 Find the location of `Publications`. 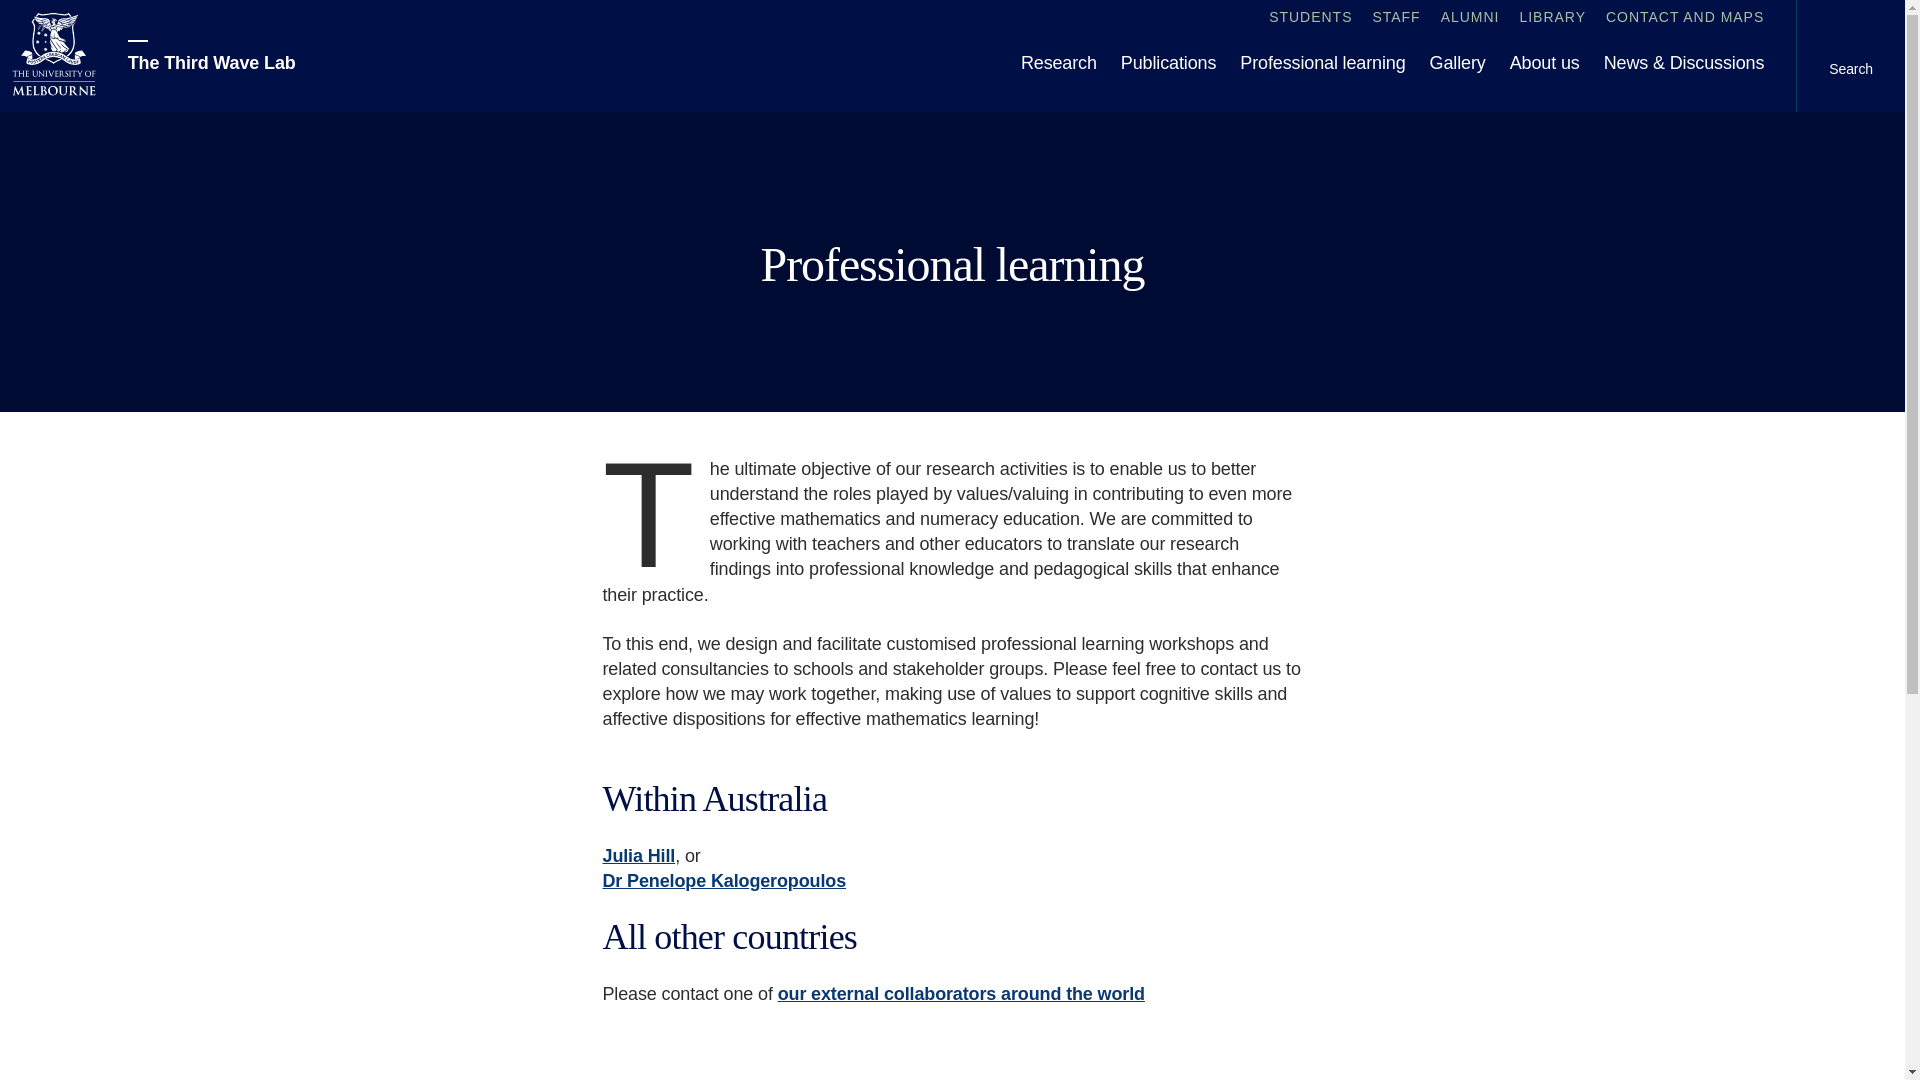

Publications is located at coordinates (1168, 64).